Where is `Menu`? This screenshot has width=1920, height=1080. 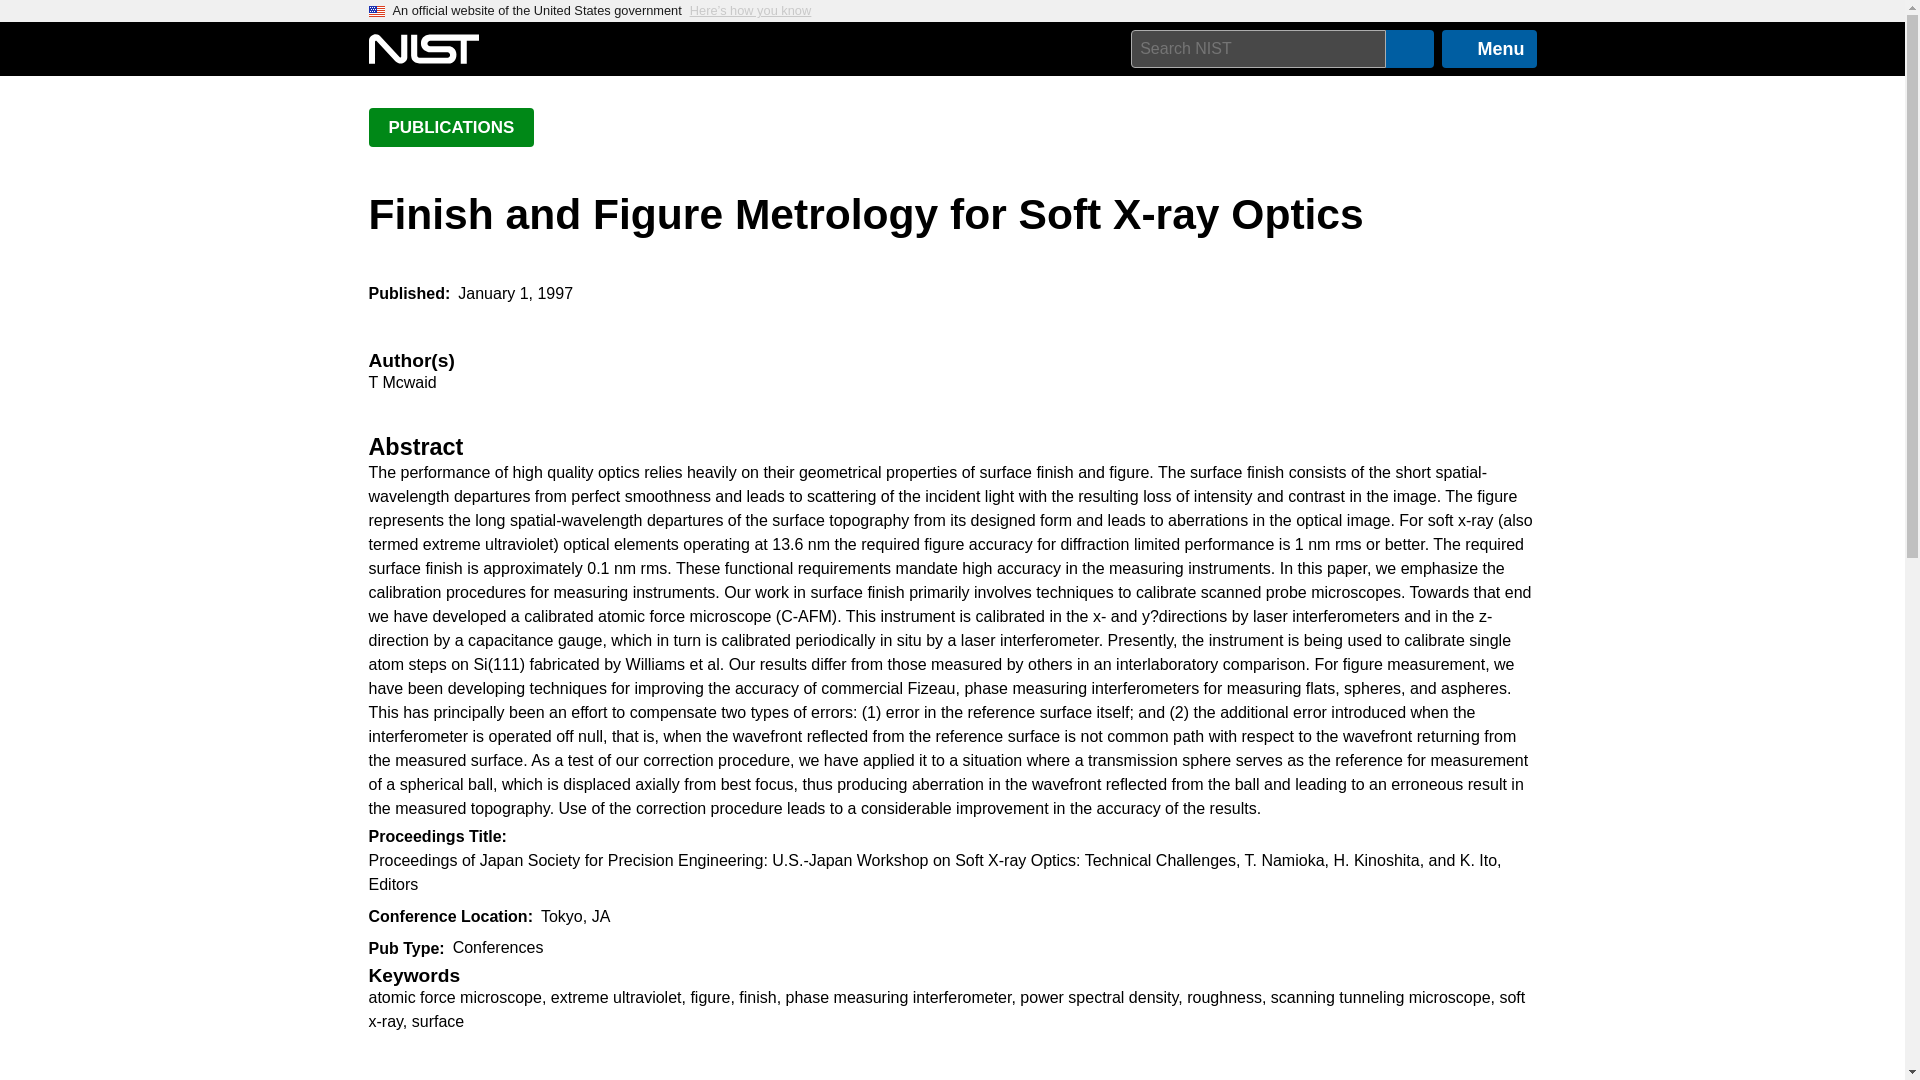
Menu is located at coordinates (1489, 49).